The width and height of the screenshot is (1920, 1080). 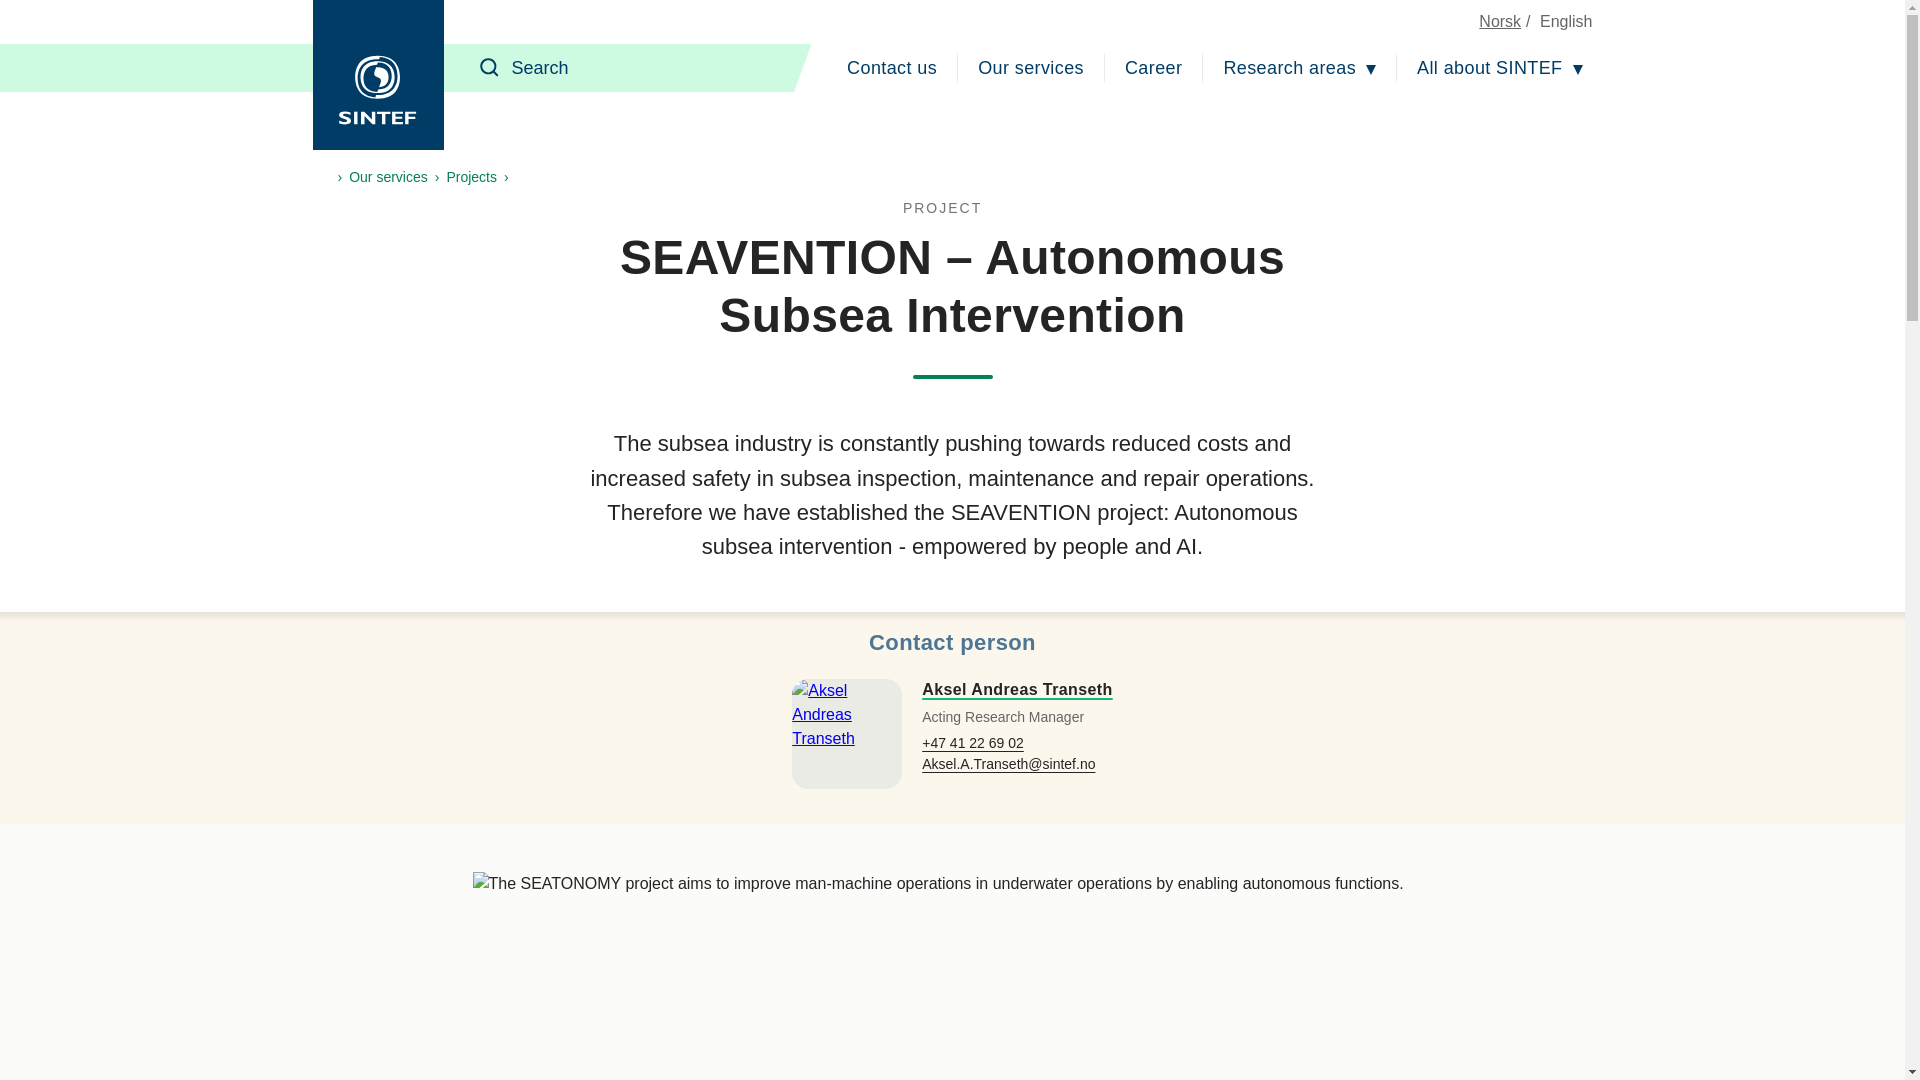 I want to click on Norsk, so click(x=1499, y=21).